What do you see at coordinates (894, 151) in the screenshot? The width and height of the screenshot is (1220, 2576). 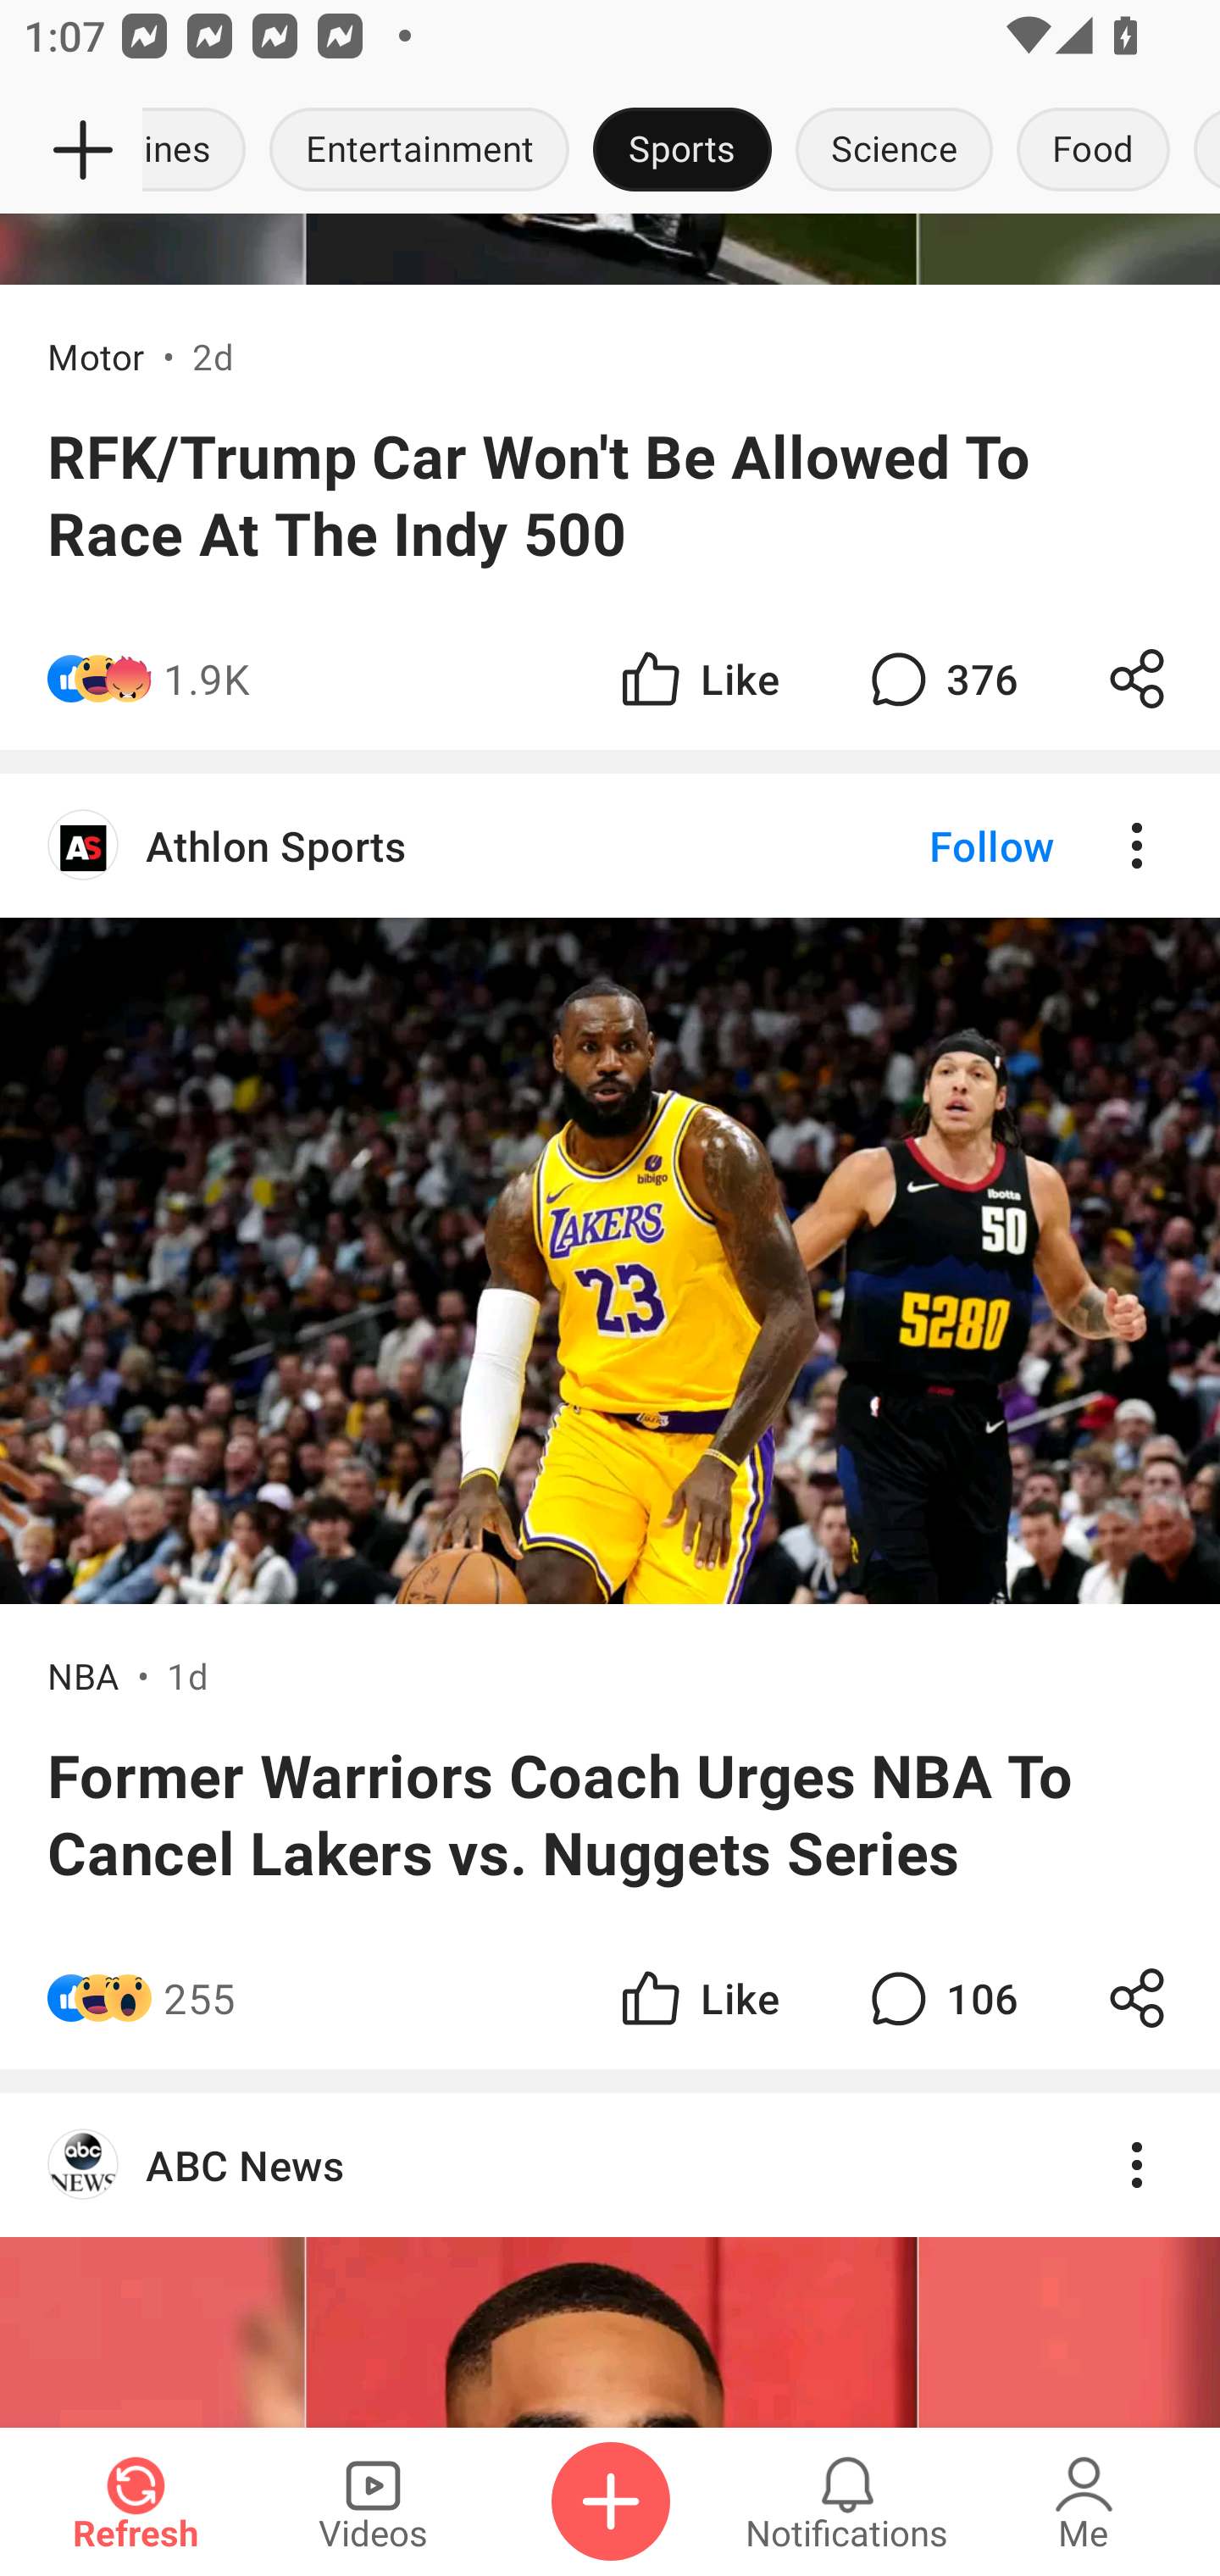 I see `Science` at bounding box center [894, 151].